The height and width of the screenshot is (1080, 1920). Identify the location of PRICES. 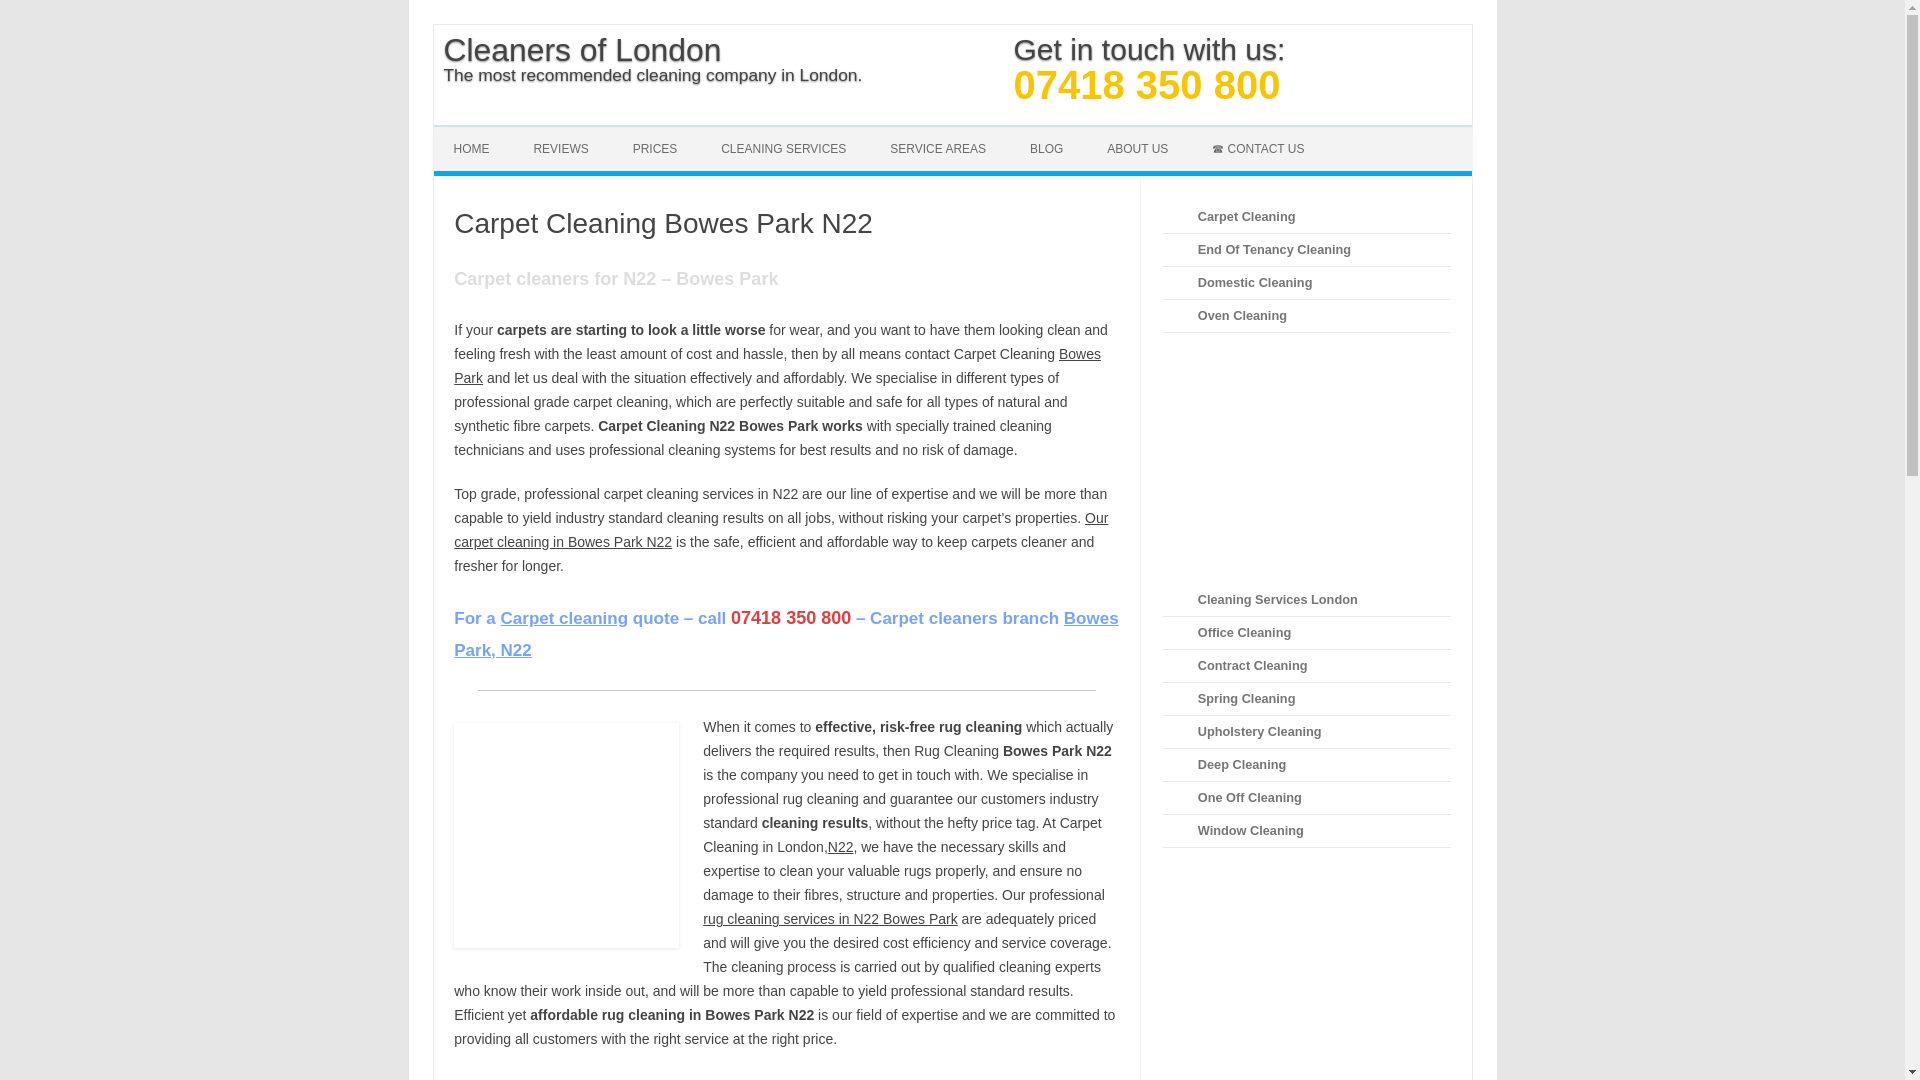
(655, 148).